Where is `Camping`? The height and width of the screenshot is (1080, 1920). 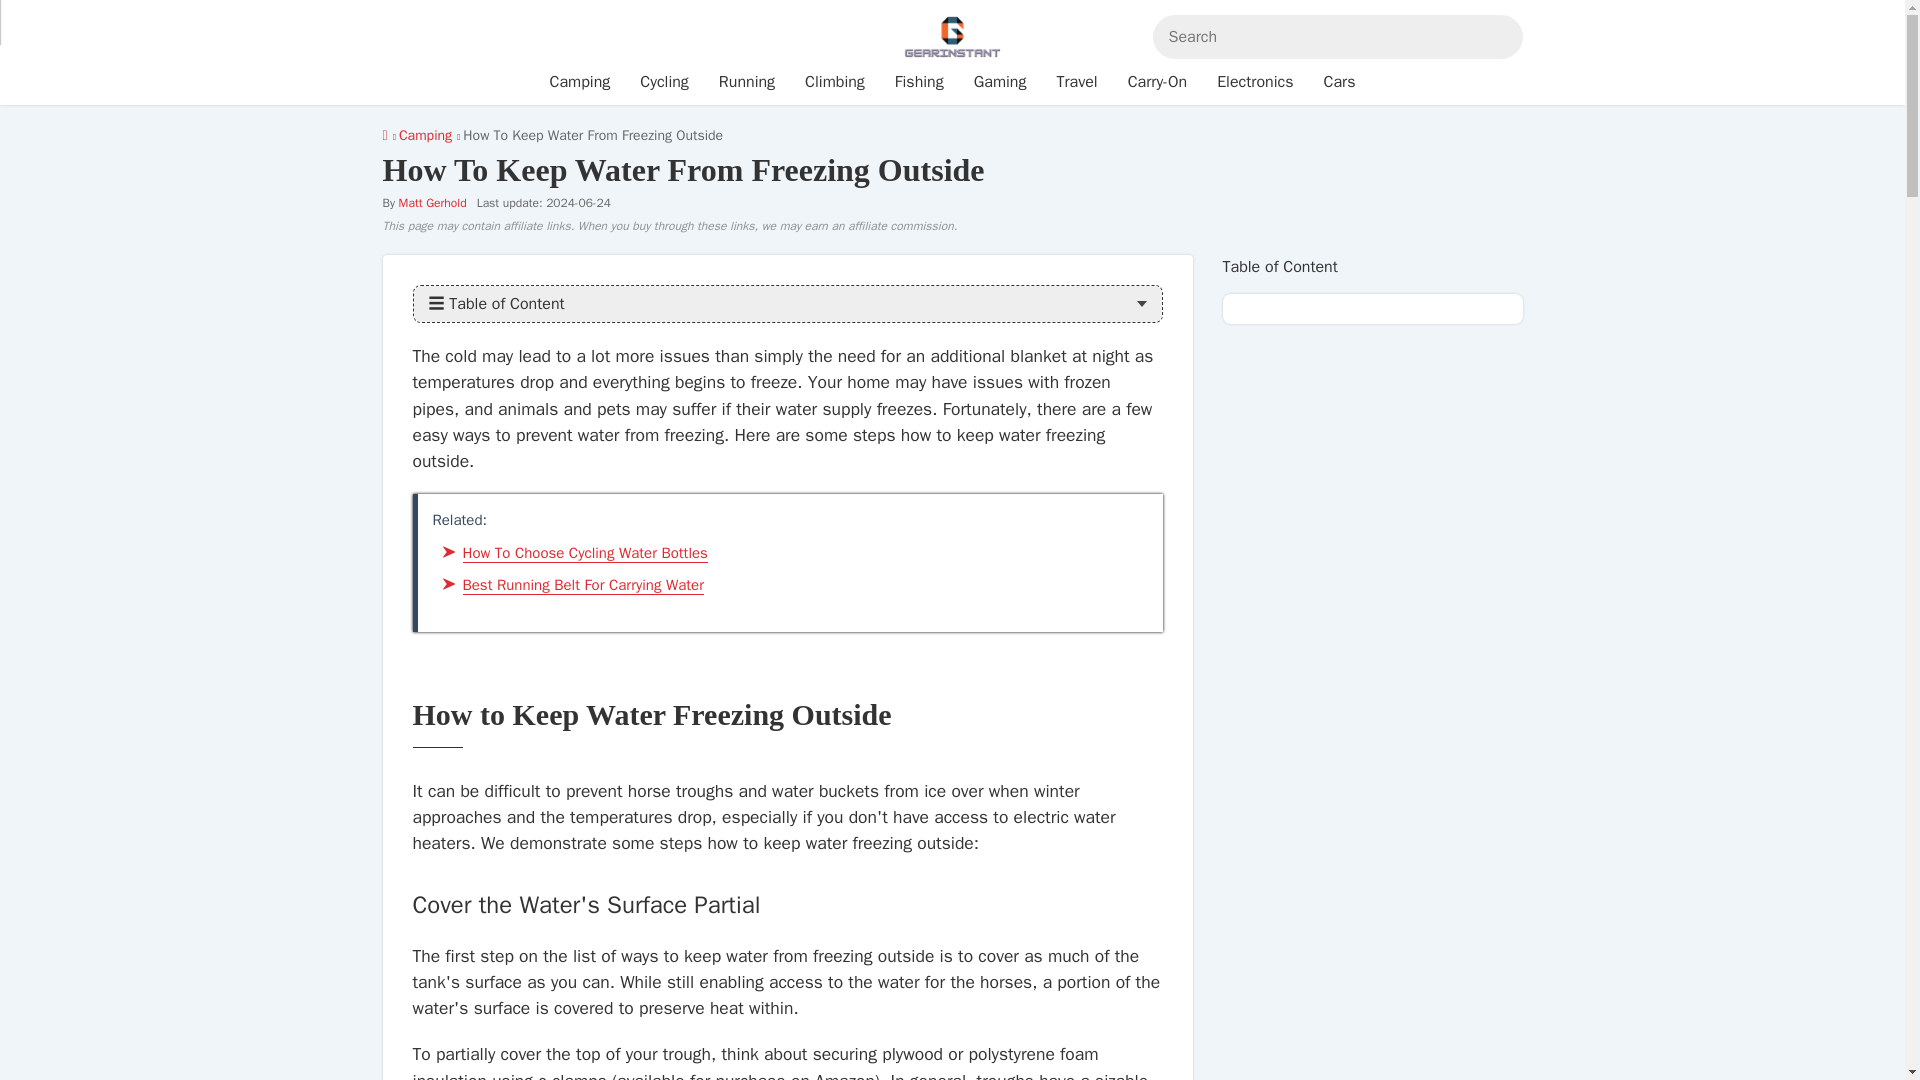 Camping is located at coordinates (425, 135).